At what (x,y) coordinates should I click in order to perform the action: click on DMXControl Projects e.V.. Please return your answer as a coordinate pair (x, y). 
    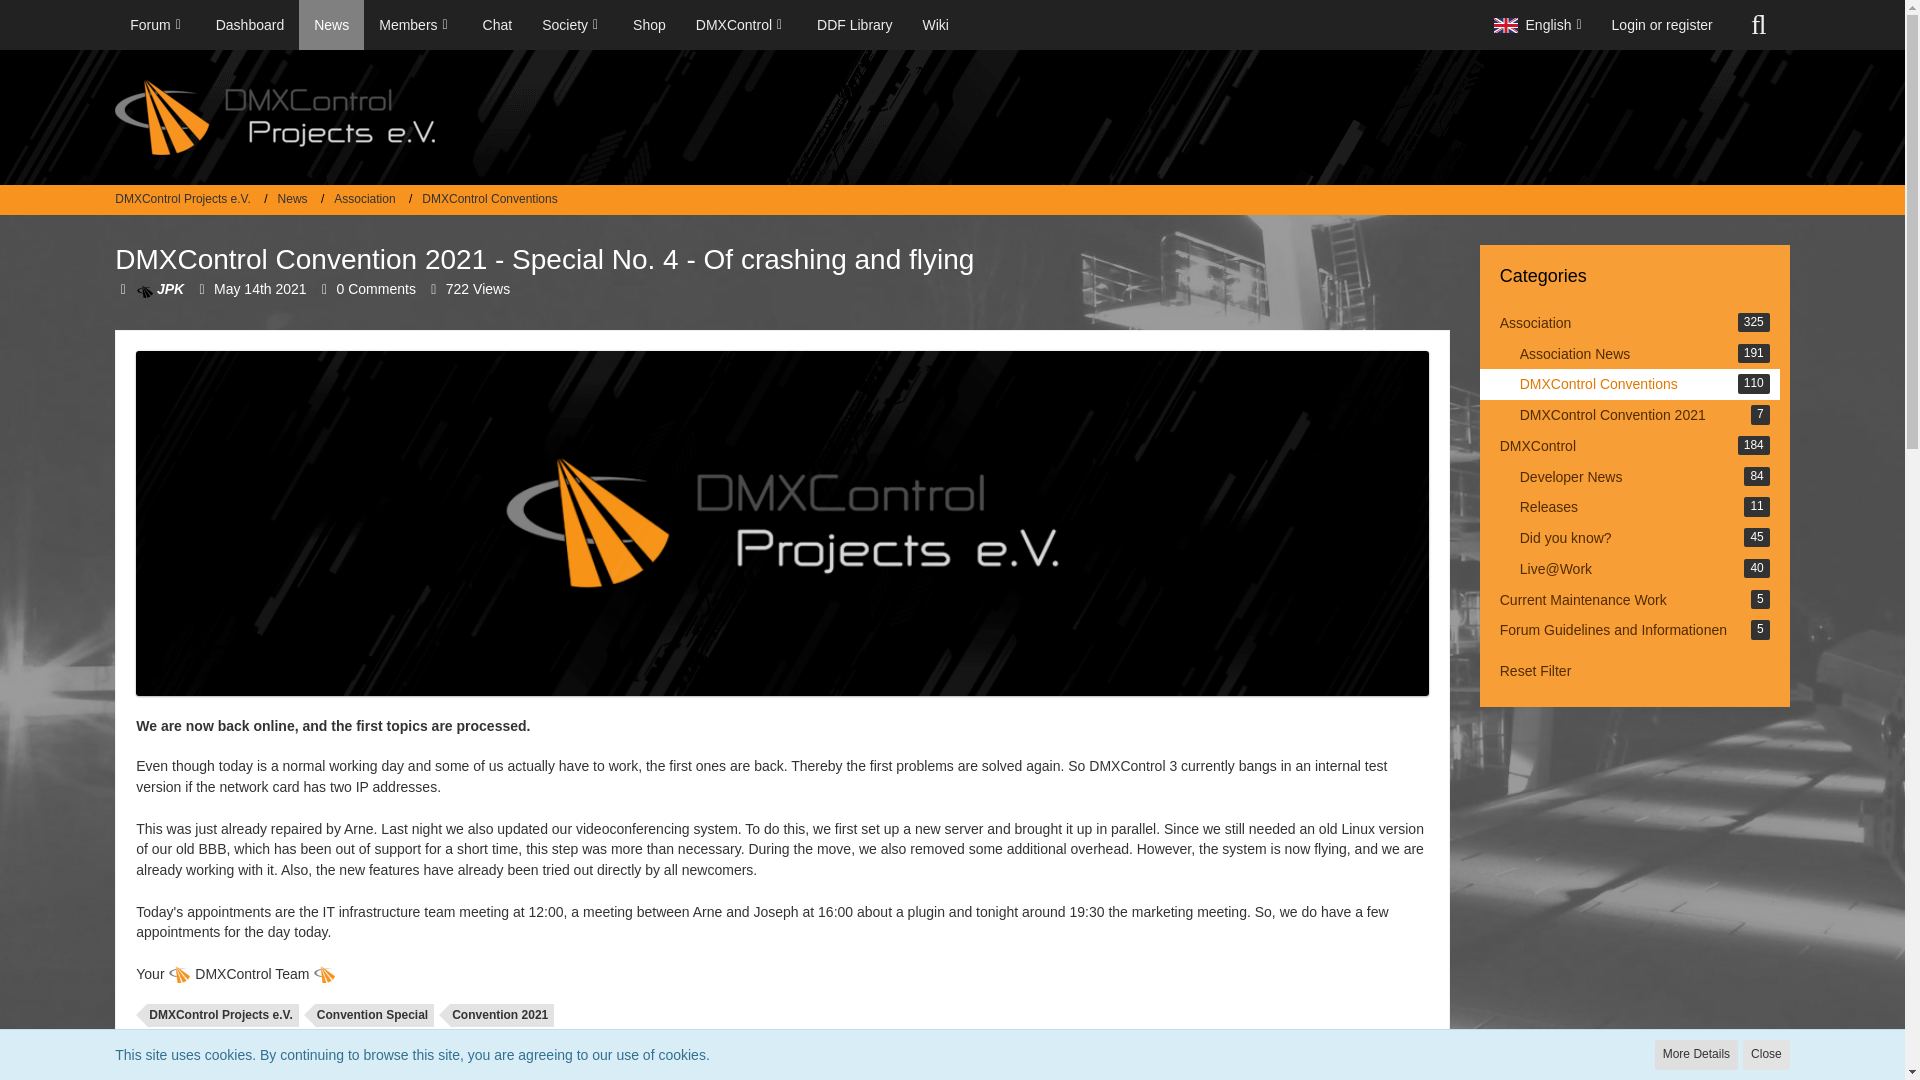
    Looking at the image, I should click on (190, 200).